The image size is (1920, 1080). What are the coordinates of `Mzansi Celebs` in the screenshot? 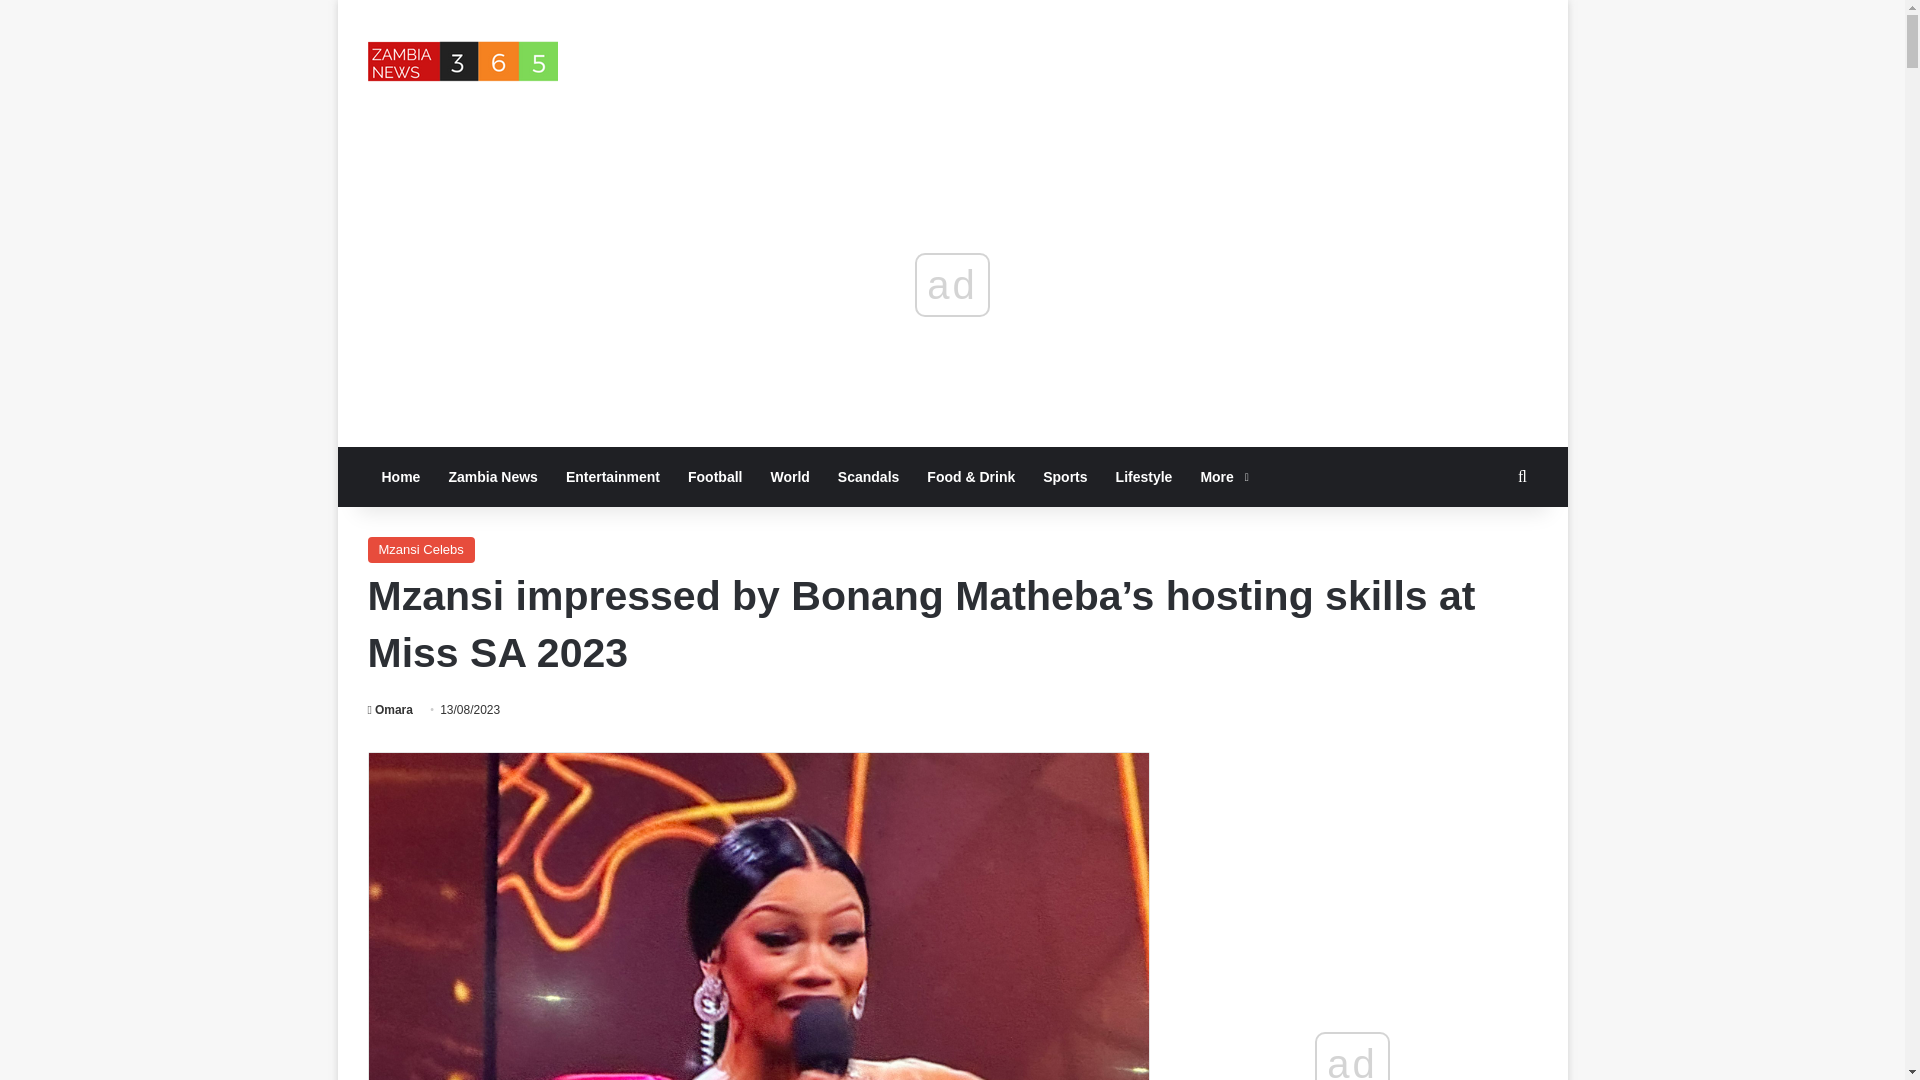 It's located at (421, 549).